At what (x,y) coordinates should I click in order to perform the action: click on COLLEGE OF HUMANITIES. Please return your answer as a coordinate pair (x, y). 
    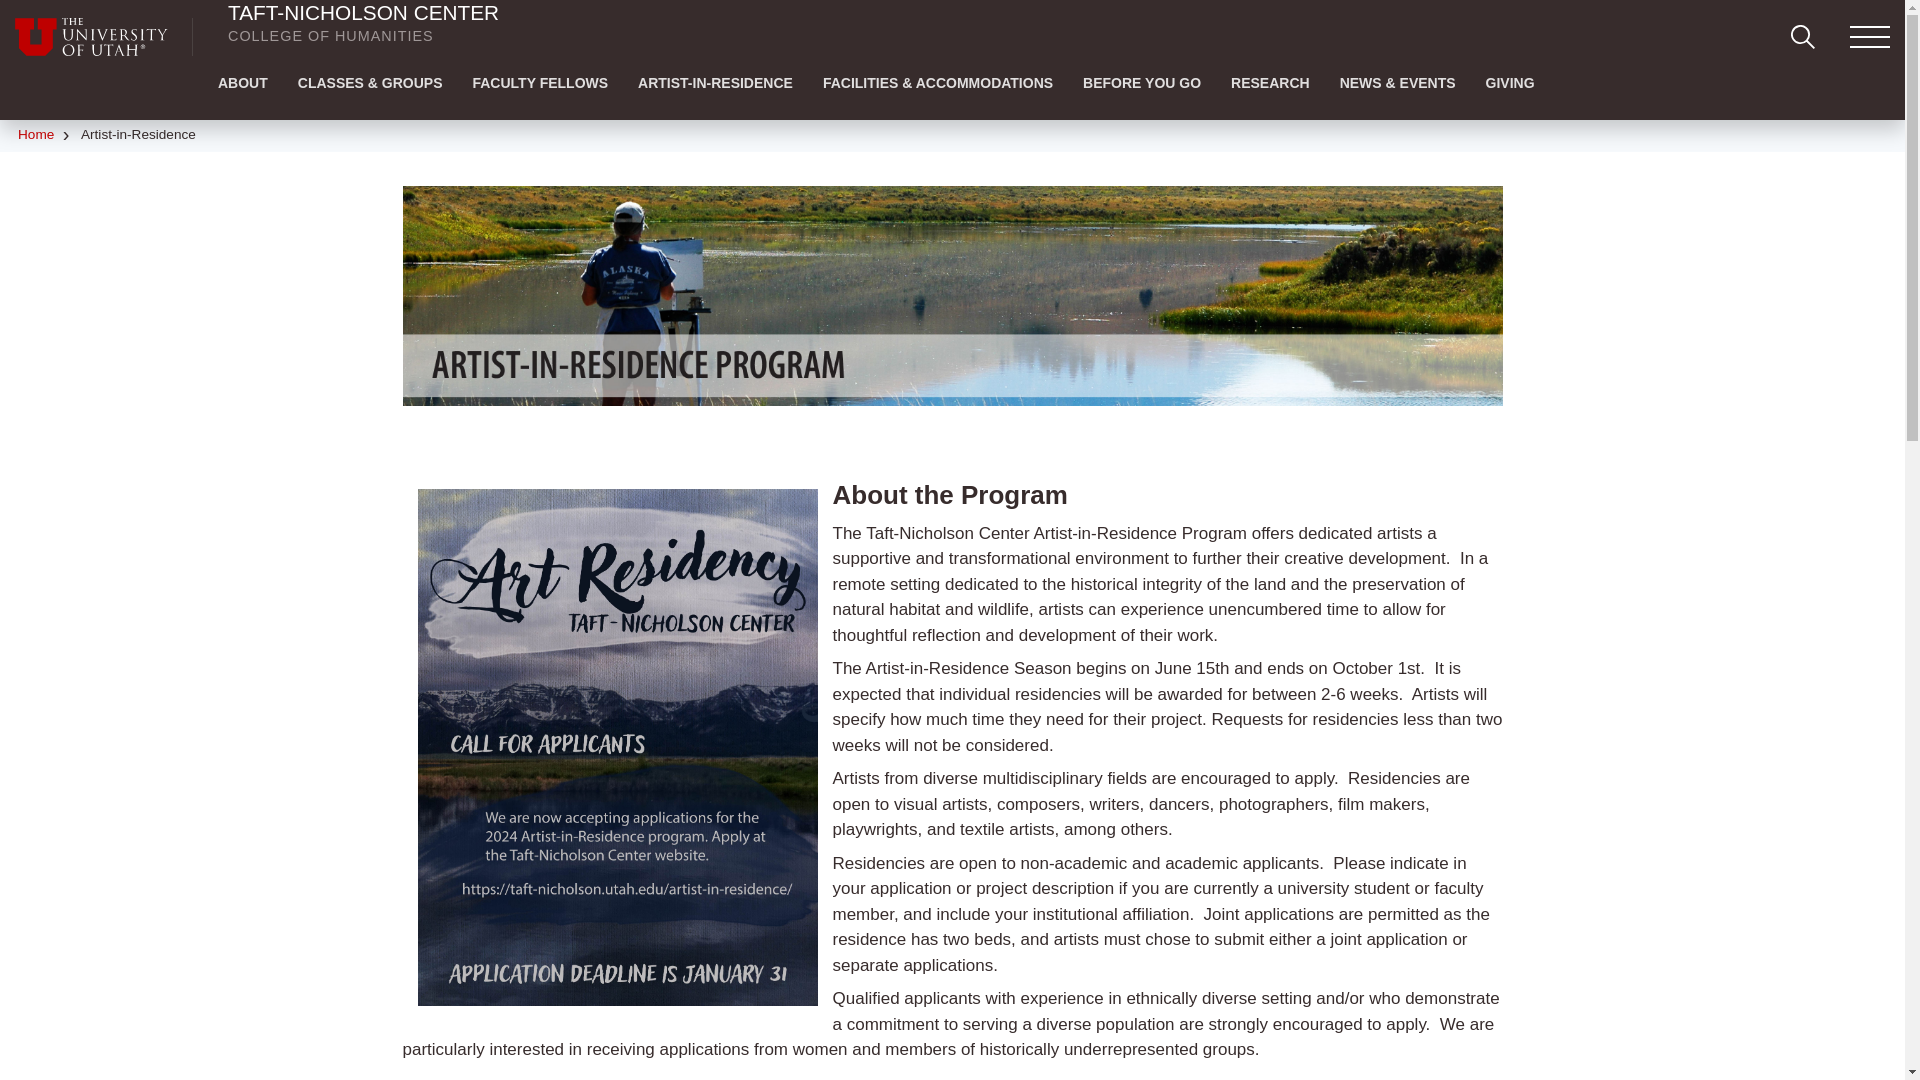
    Looking at the image, I should click on (330, 36).